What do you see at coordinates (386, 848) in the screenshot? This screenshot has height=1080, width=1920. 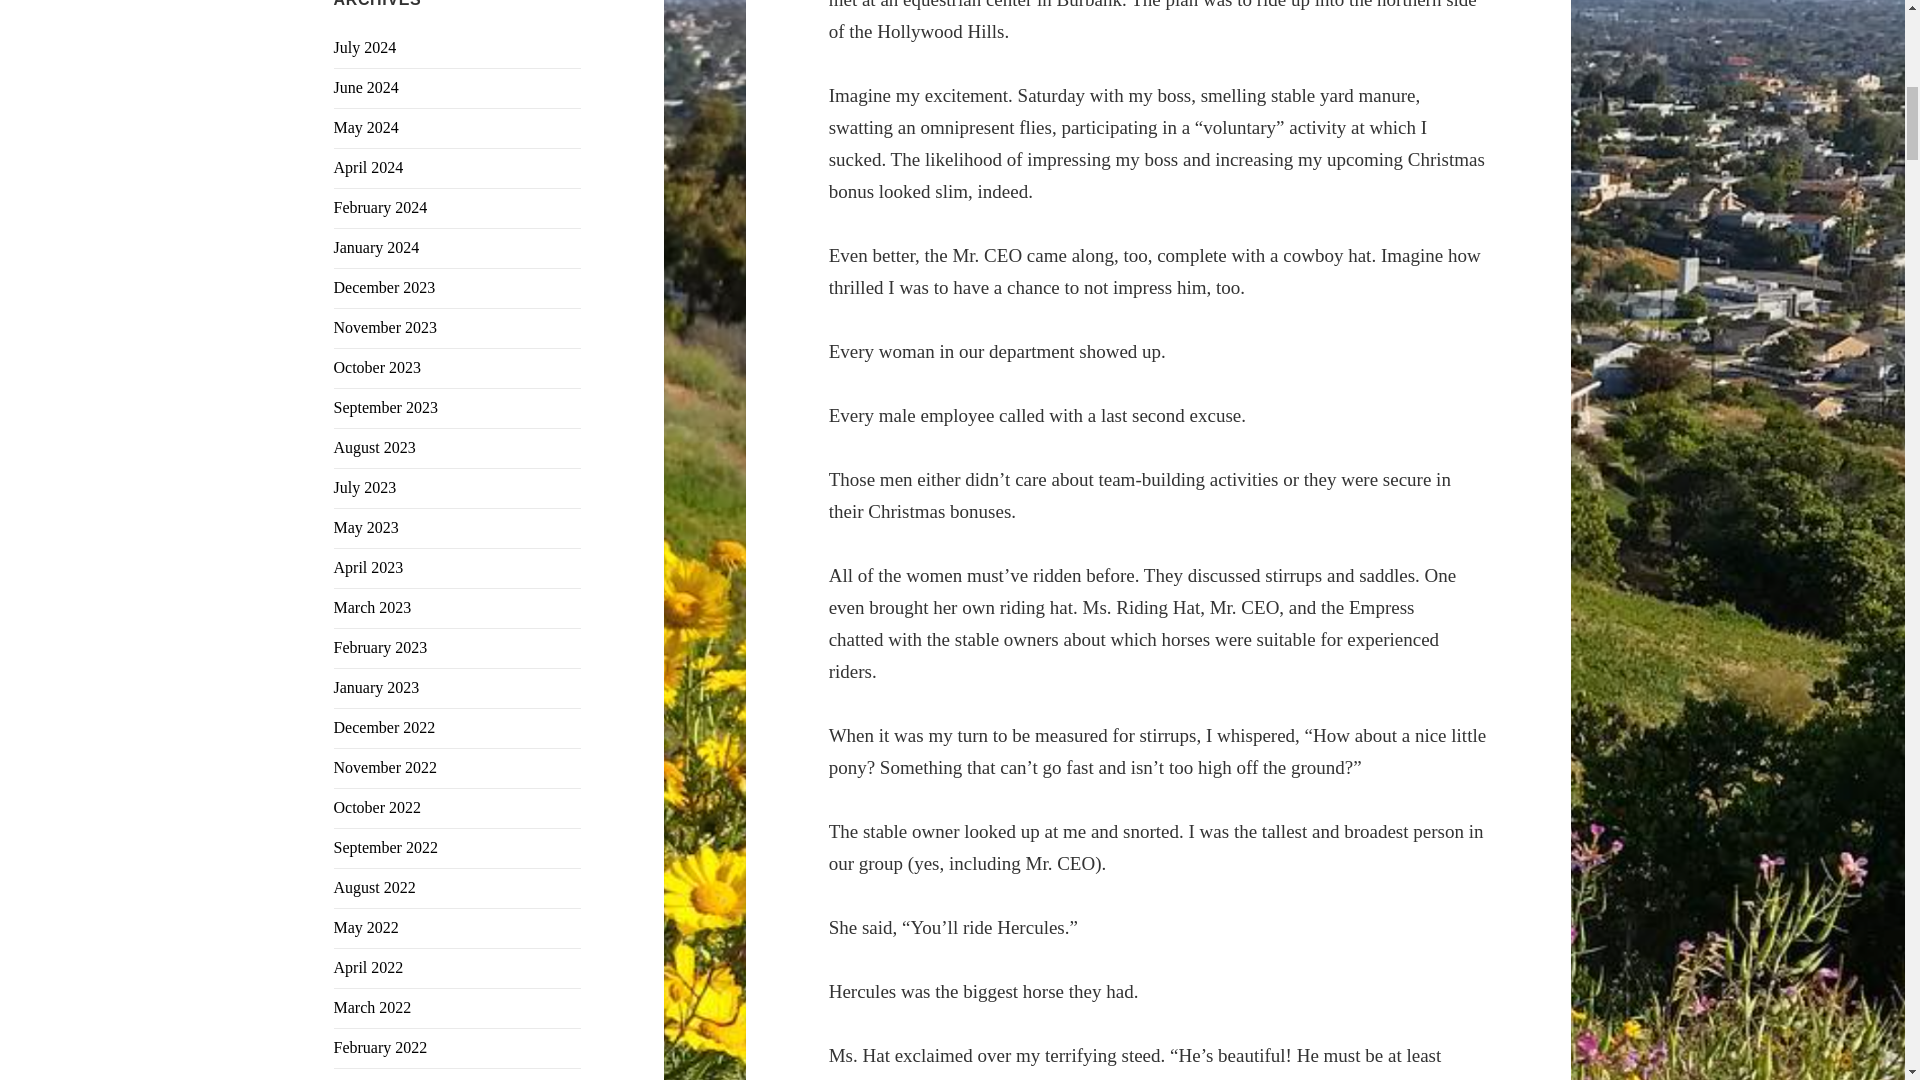 I see `September 2022` at bounding box center [386, 848].